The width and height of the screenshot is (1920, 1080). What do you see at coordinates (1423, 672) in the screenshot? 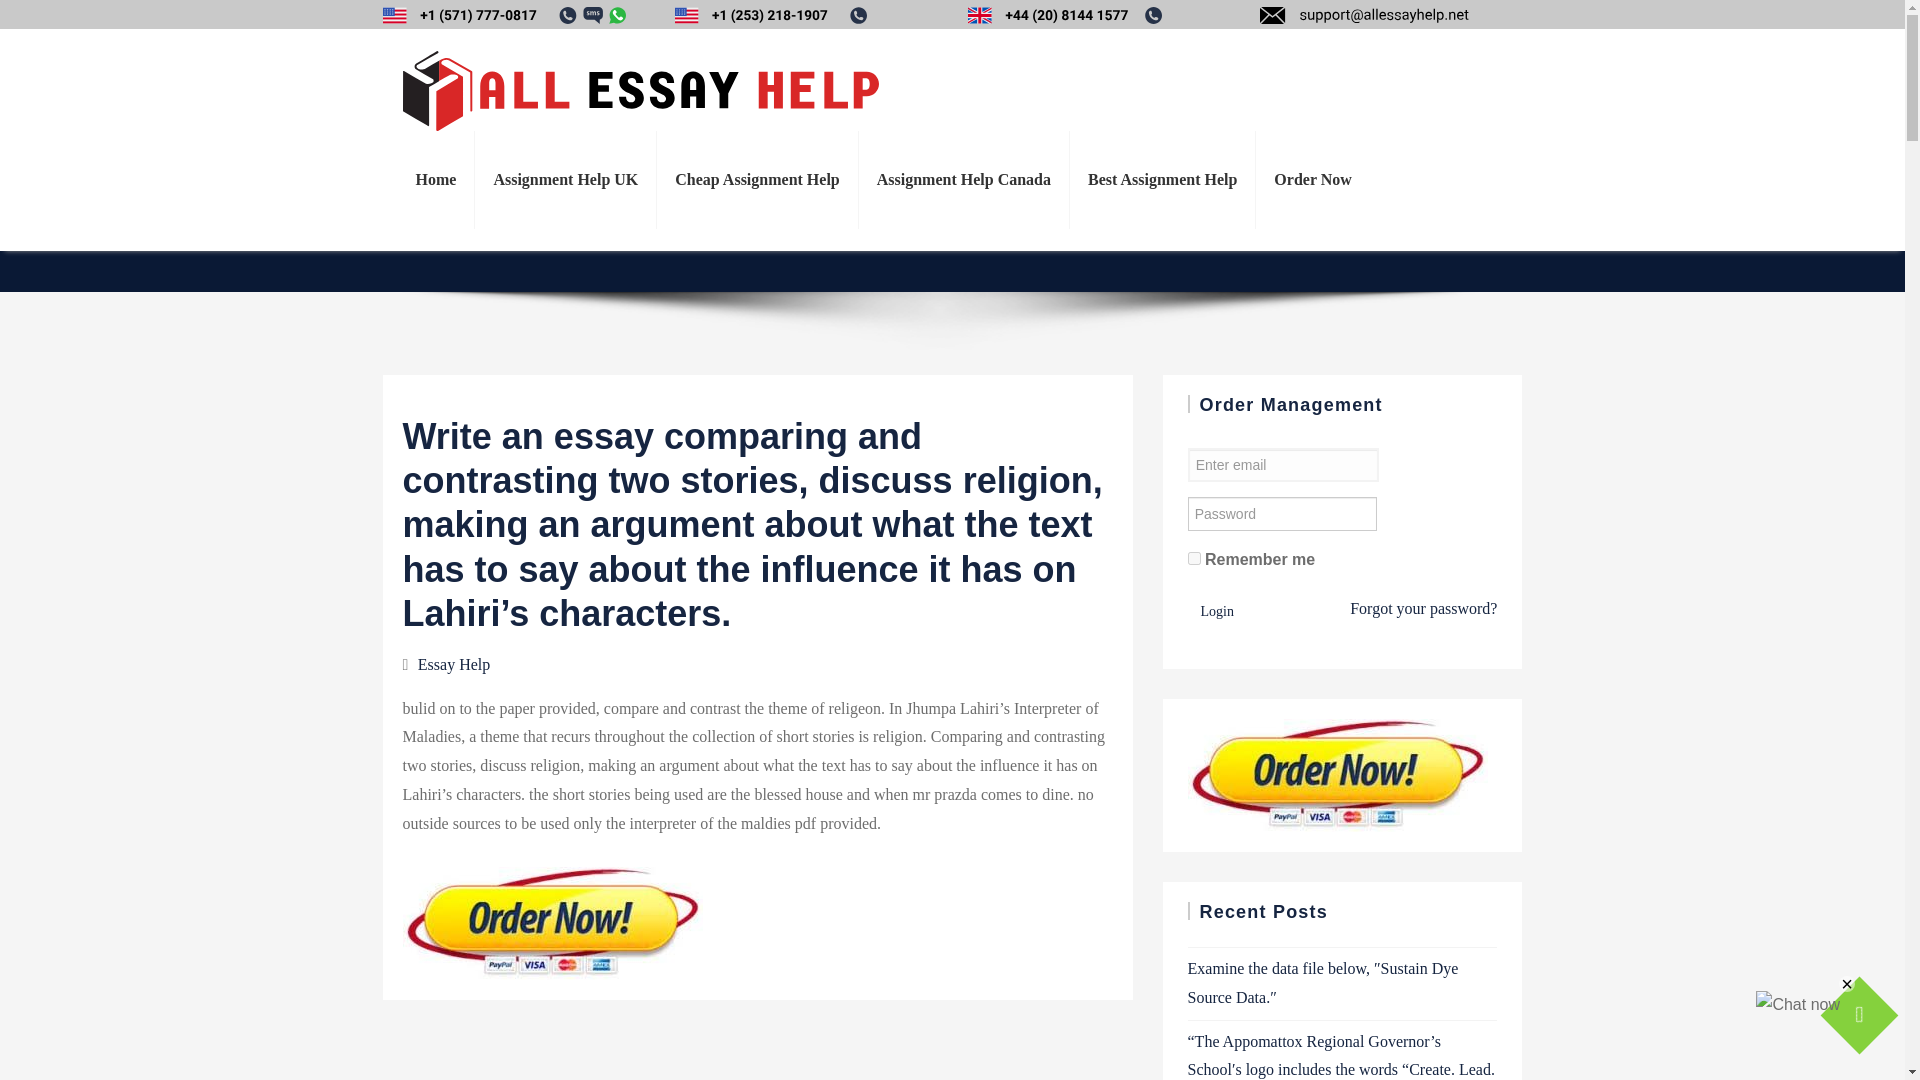
I see `Forgot your password?` at bounding box center [1423, 672].